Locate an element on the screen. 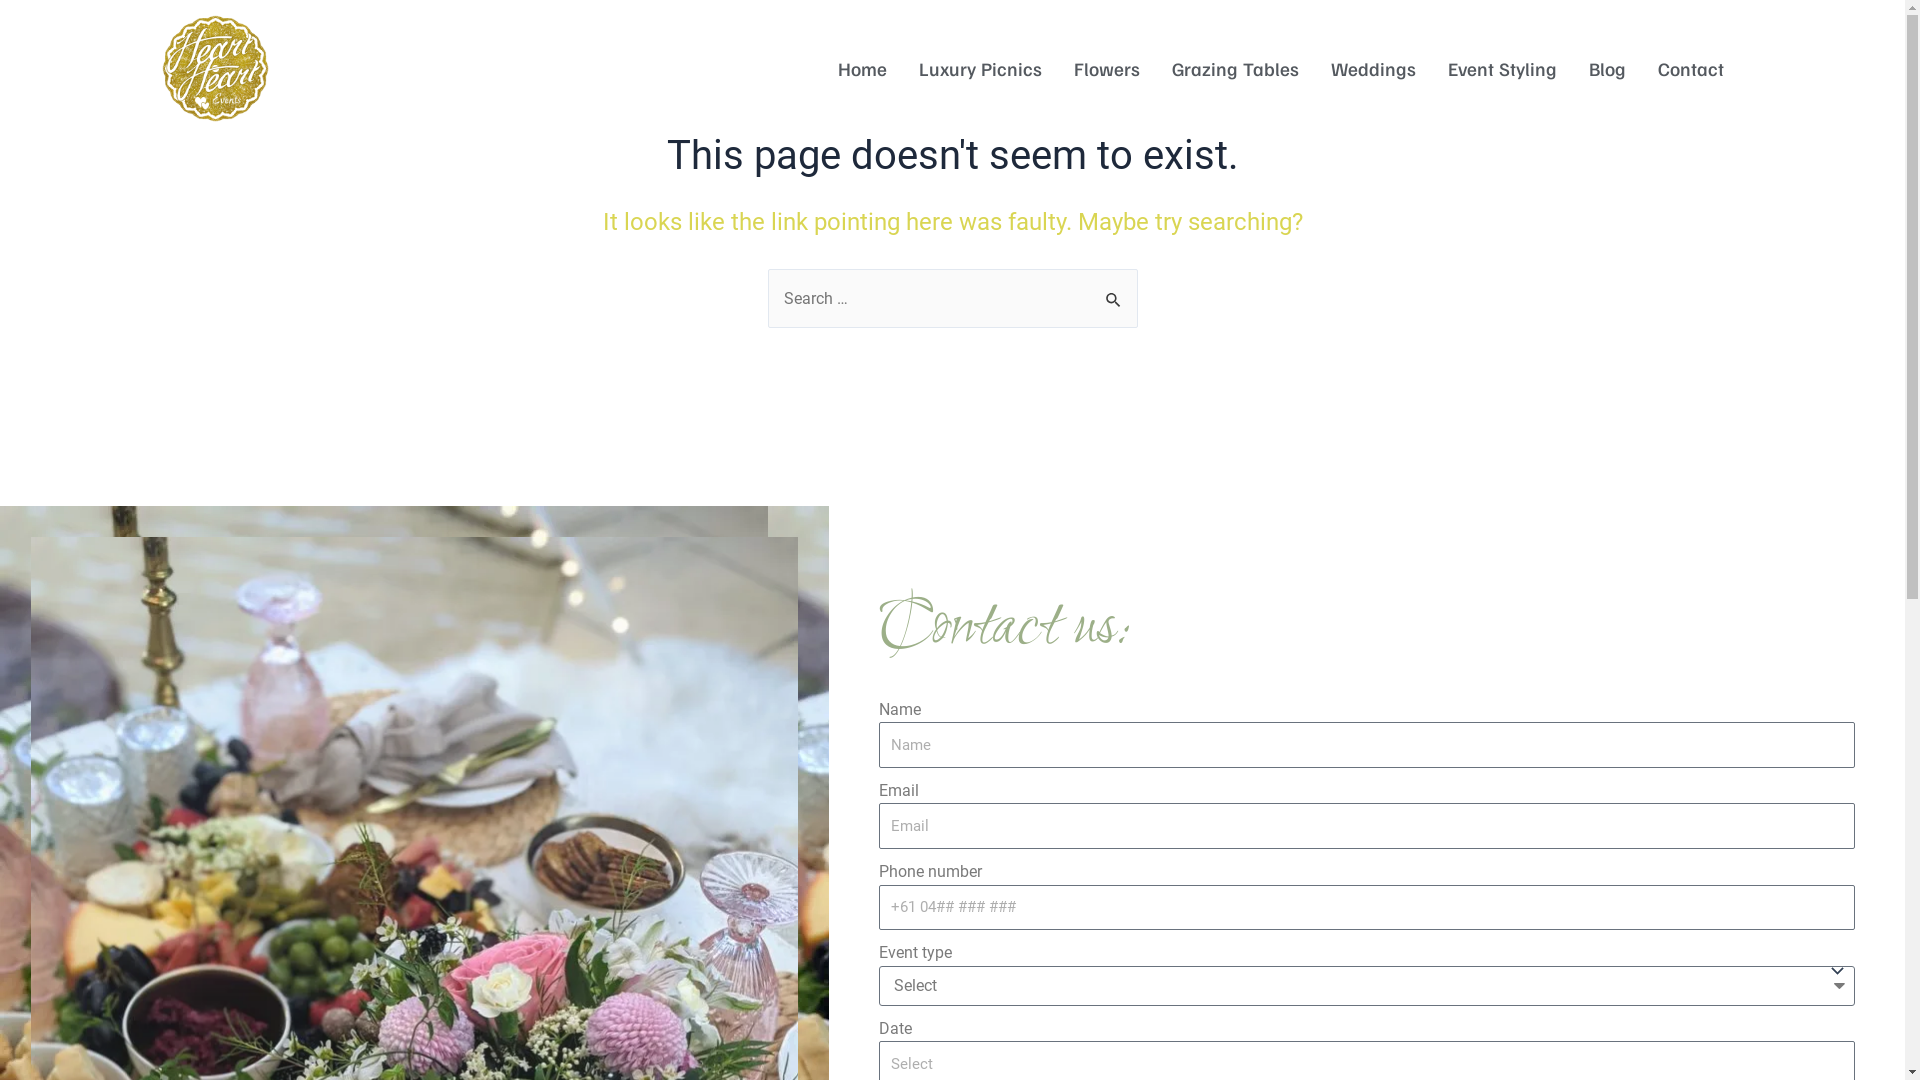  Flowers is located at coordinates (1107, 69).